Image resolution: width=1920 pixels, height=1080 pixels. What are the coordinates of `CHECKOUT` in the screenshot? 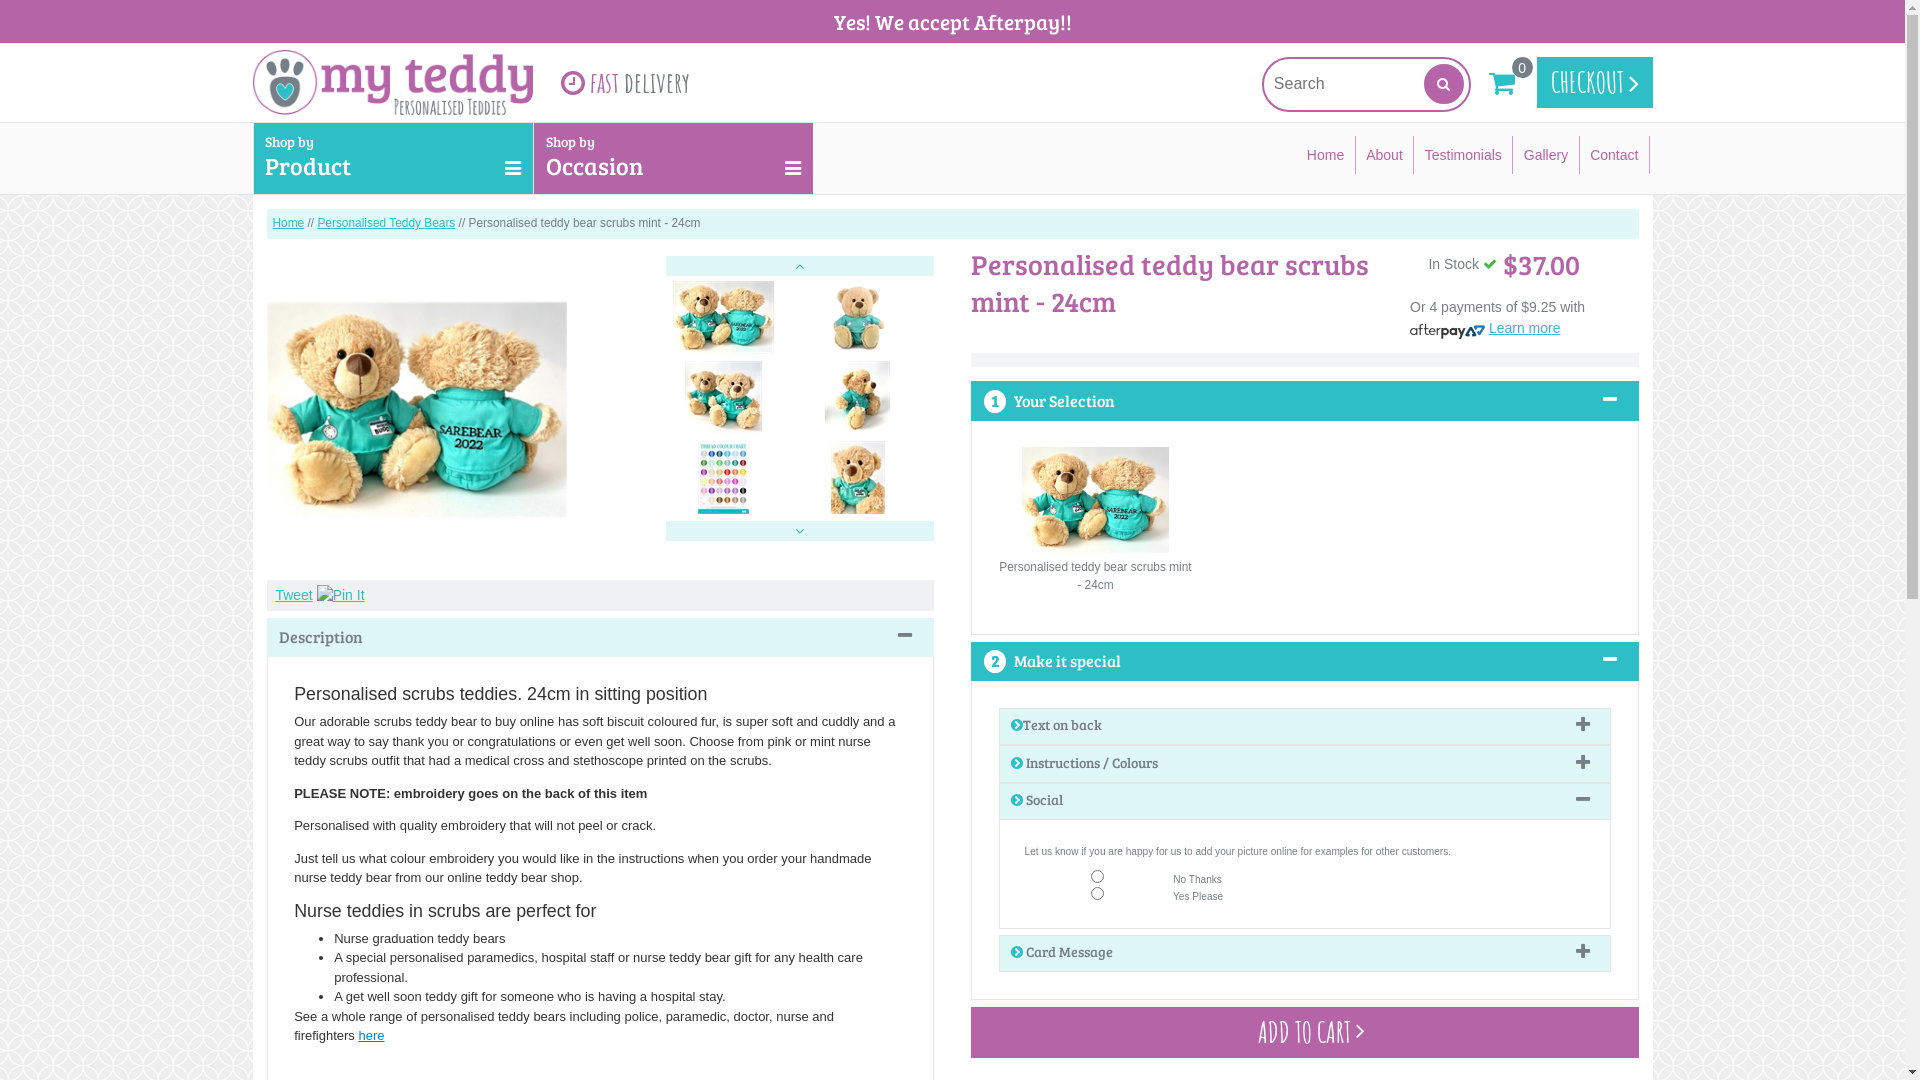 It's located at (1594, 82).